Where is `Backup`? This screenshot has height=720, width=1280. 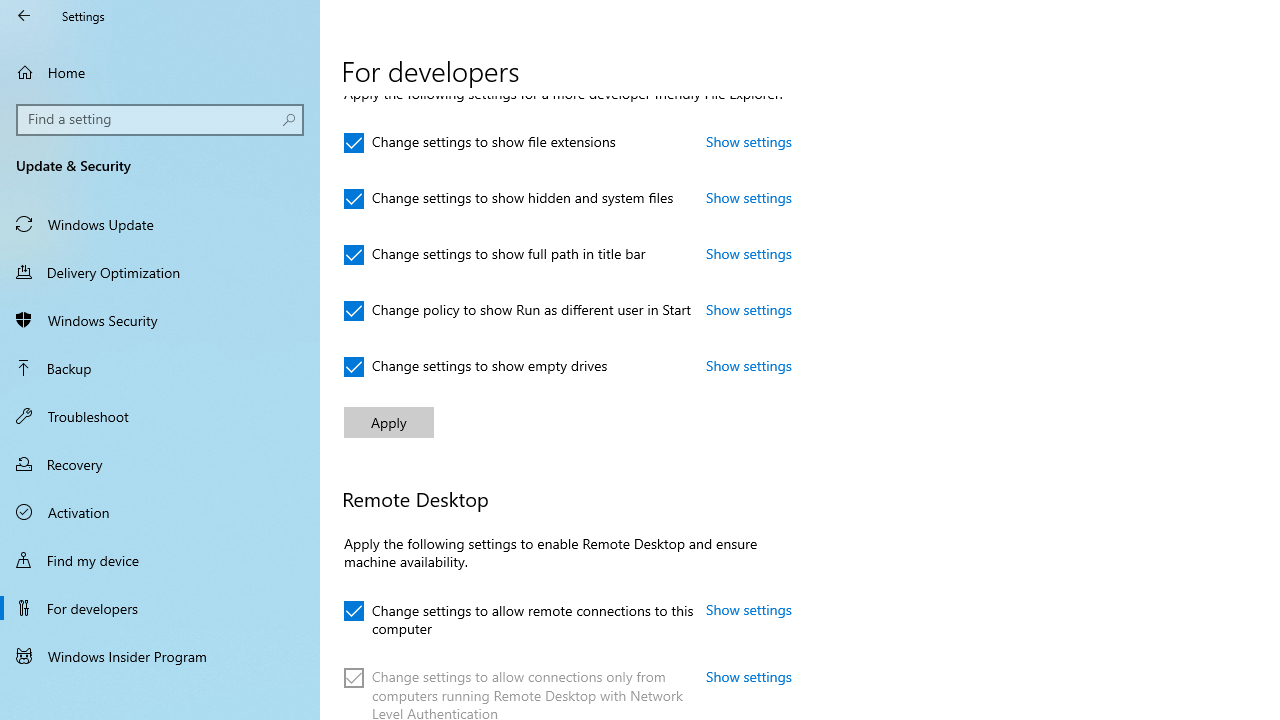 Backup is located at coordinates (160, 368).